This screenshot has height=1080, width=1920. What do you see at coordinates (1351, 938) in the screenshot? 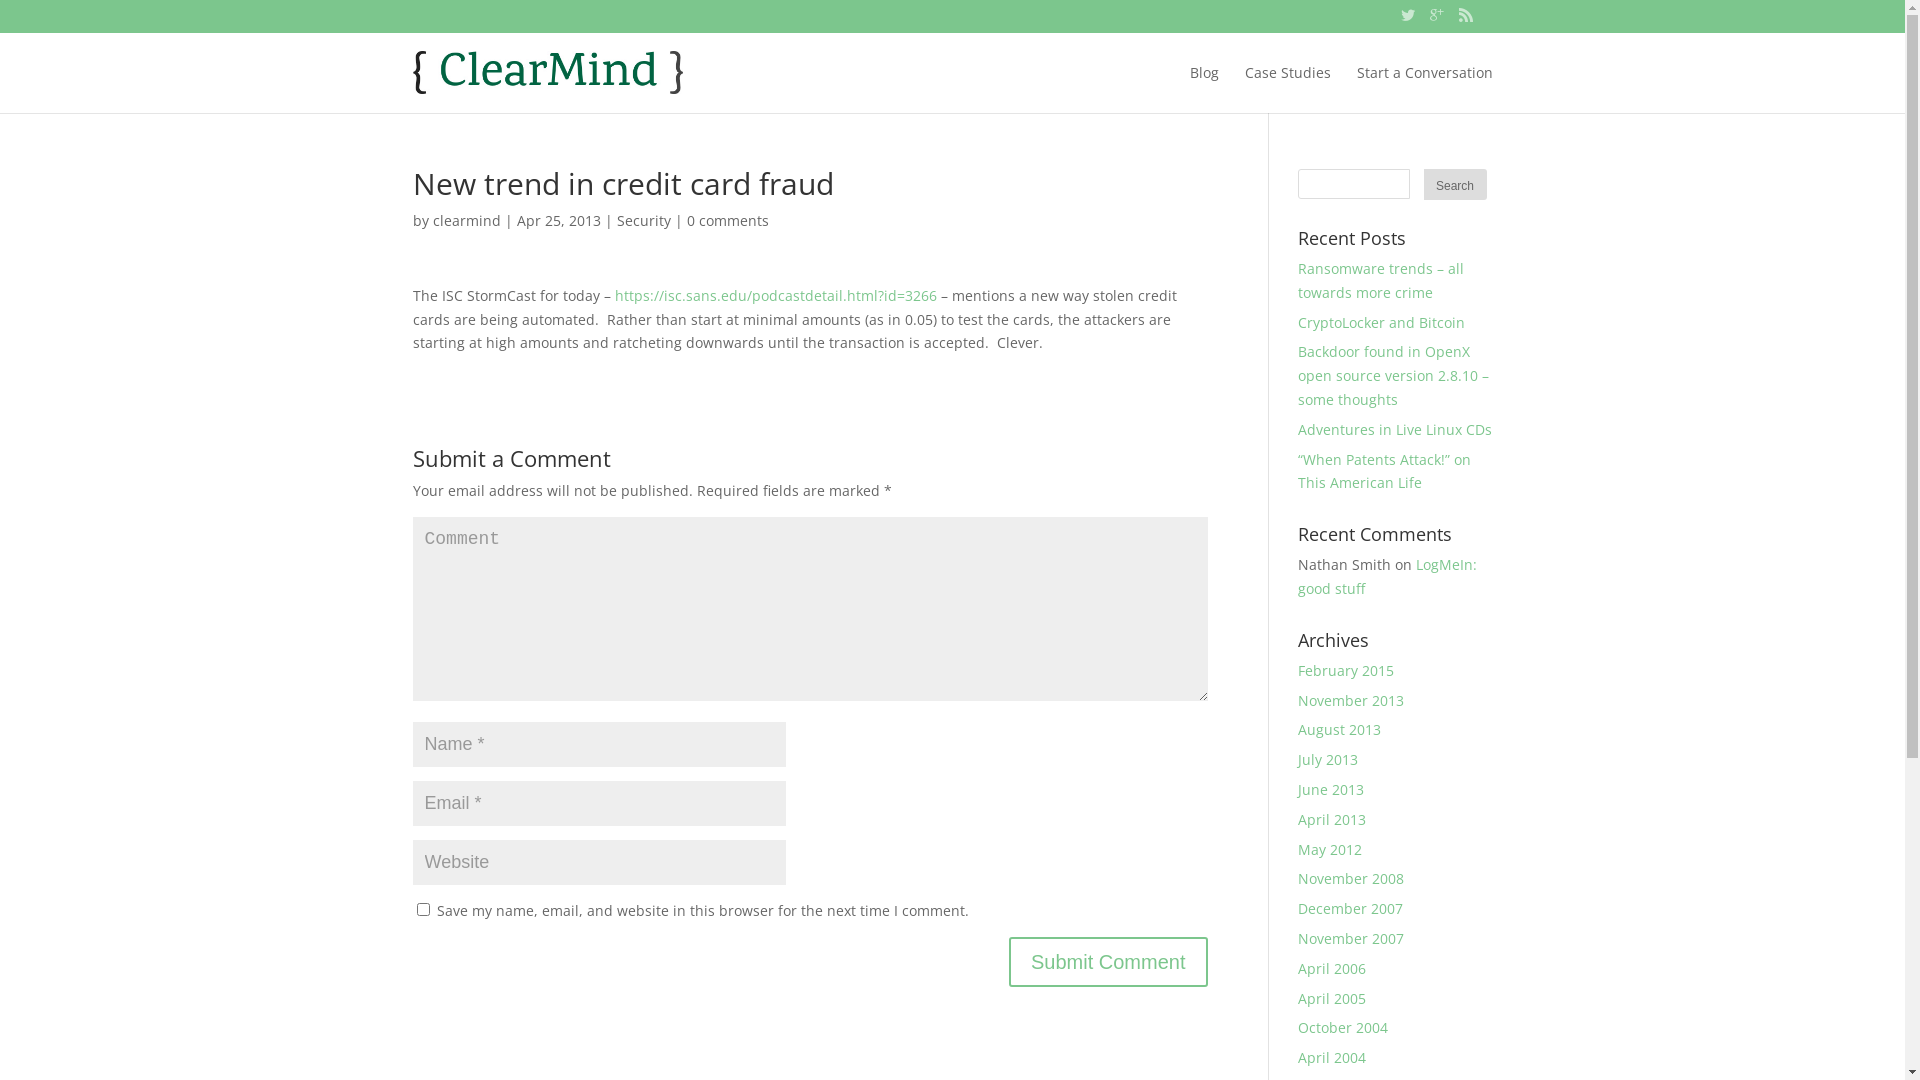
I see `November 2007` at bounding box center [1351, 938].